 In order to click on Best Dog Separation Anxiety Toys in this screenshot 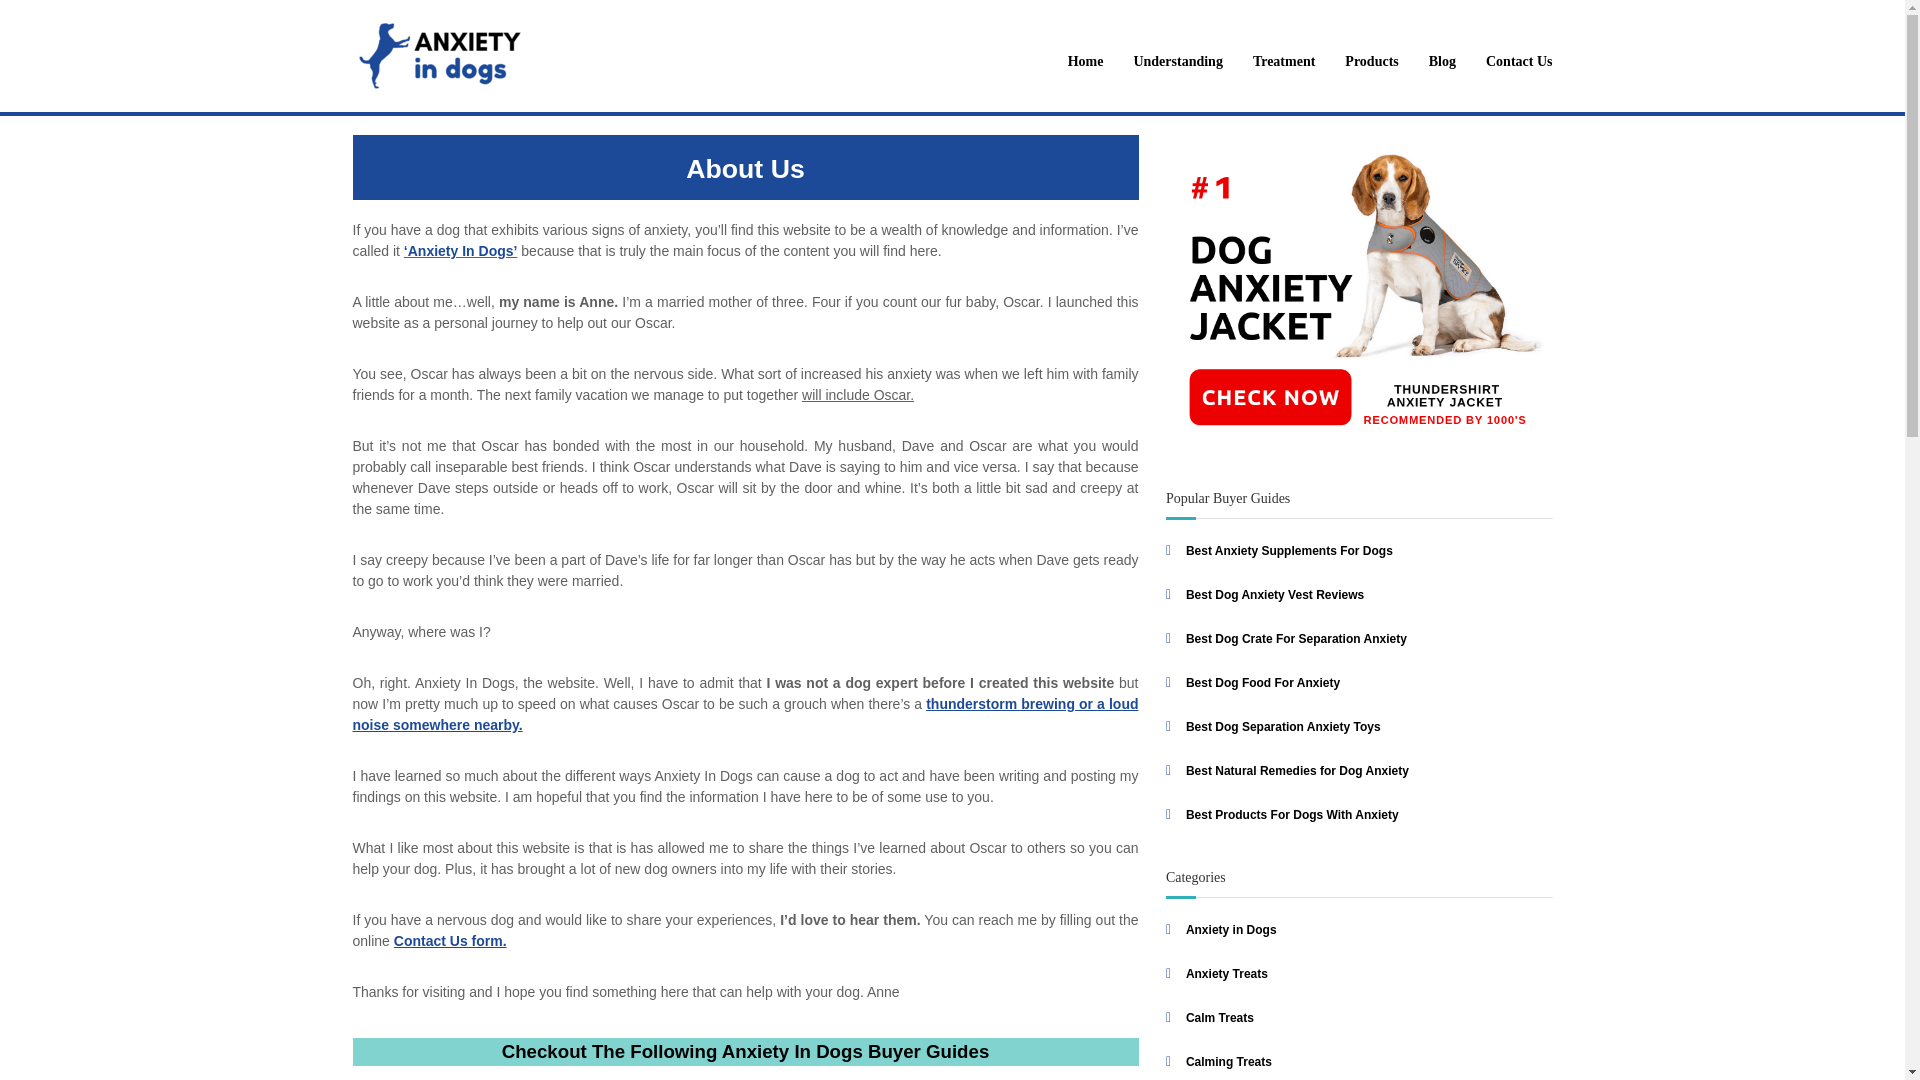, I will do `click(1283, 727)`.